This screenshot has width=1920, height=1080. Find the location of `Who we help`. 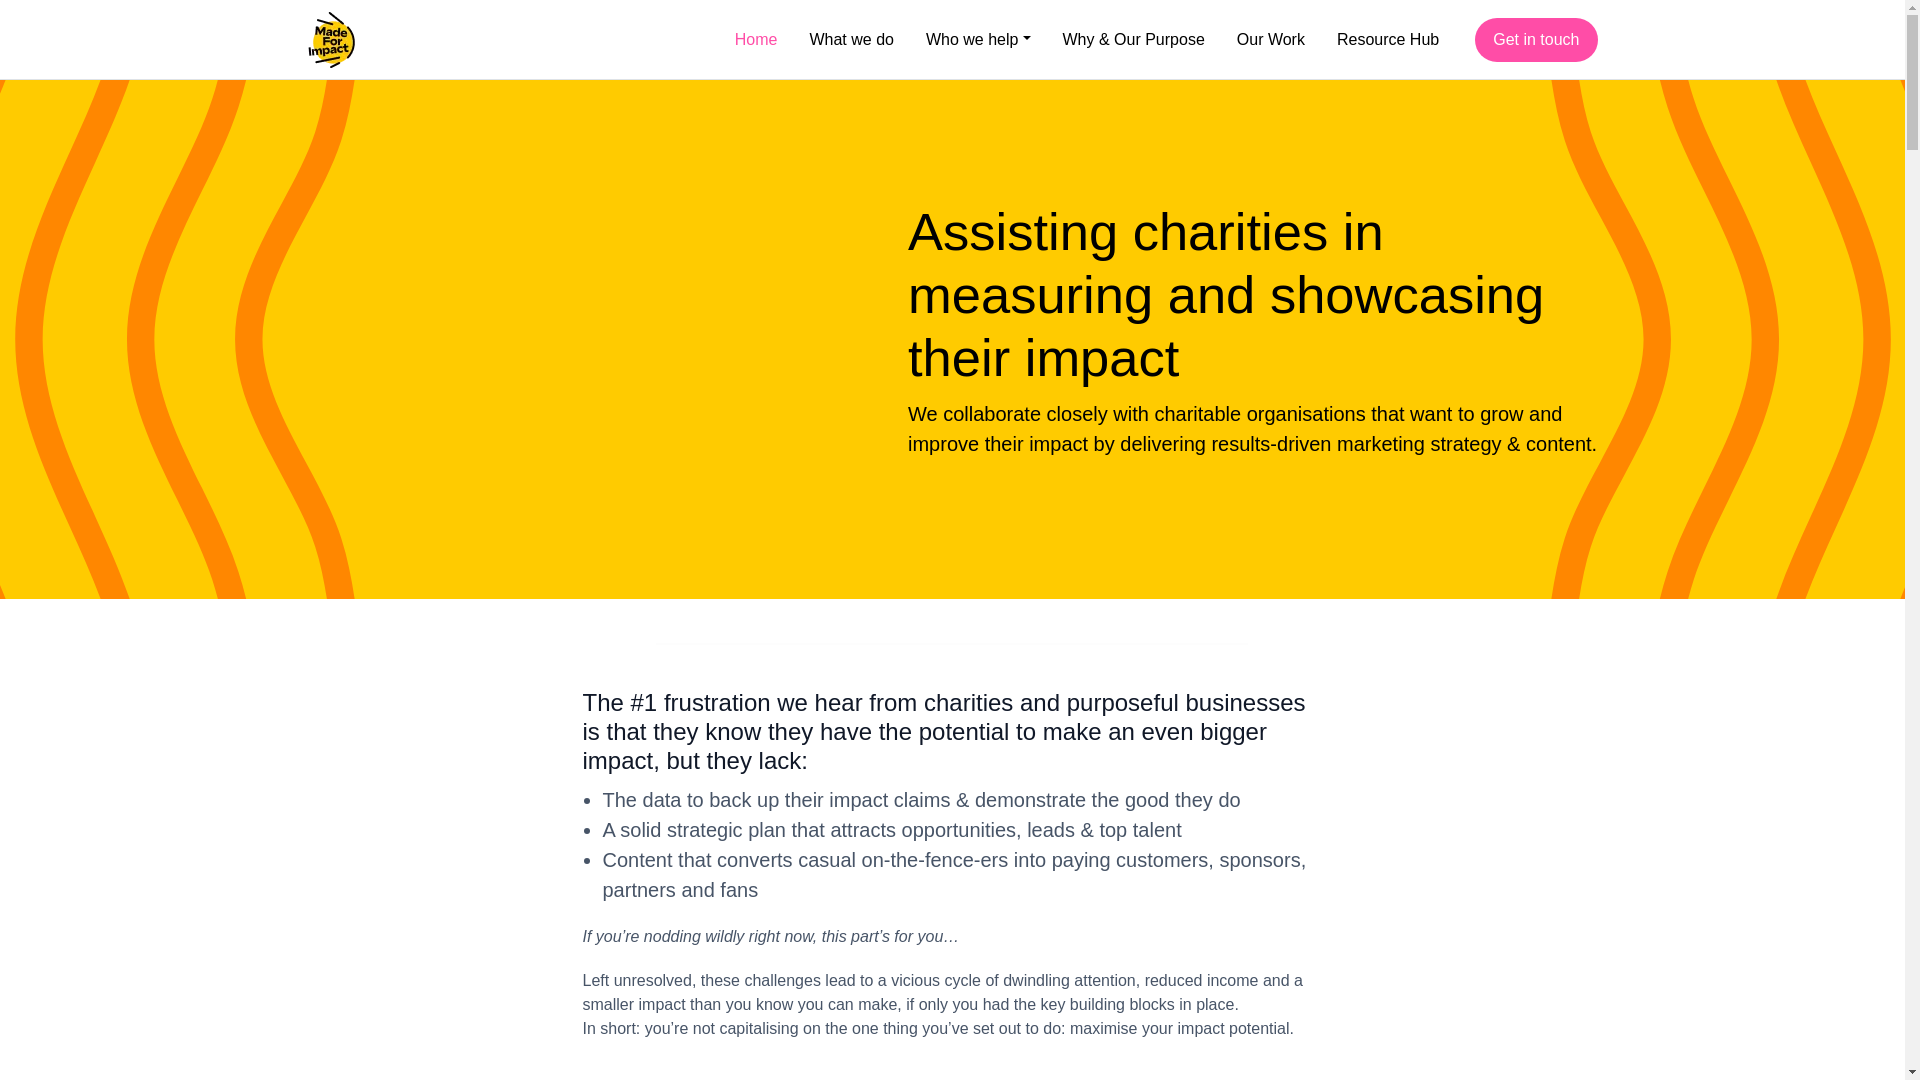

Who we help is located at coordinates (978, 40).